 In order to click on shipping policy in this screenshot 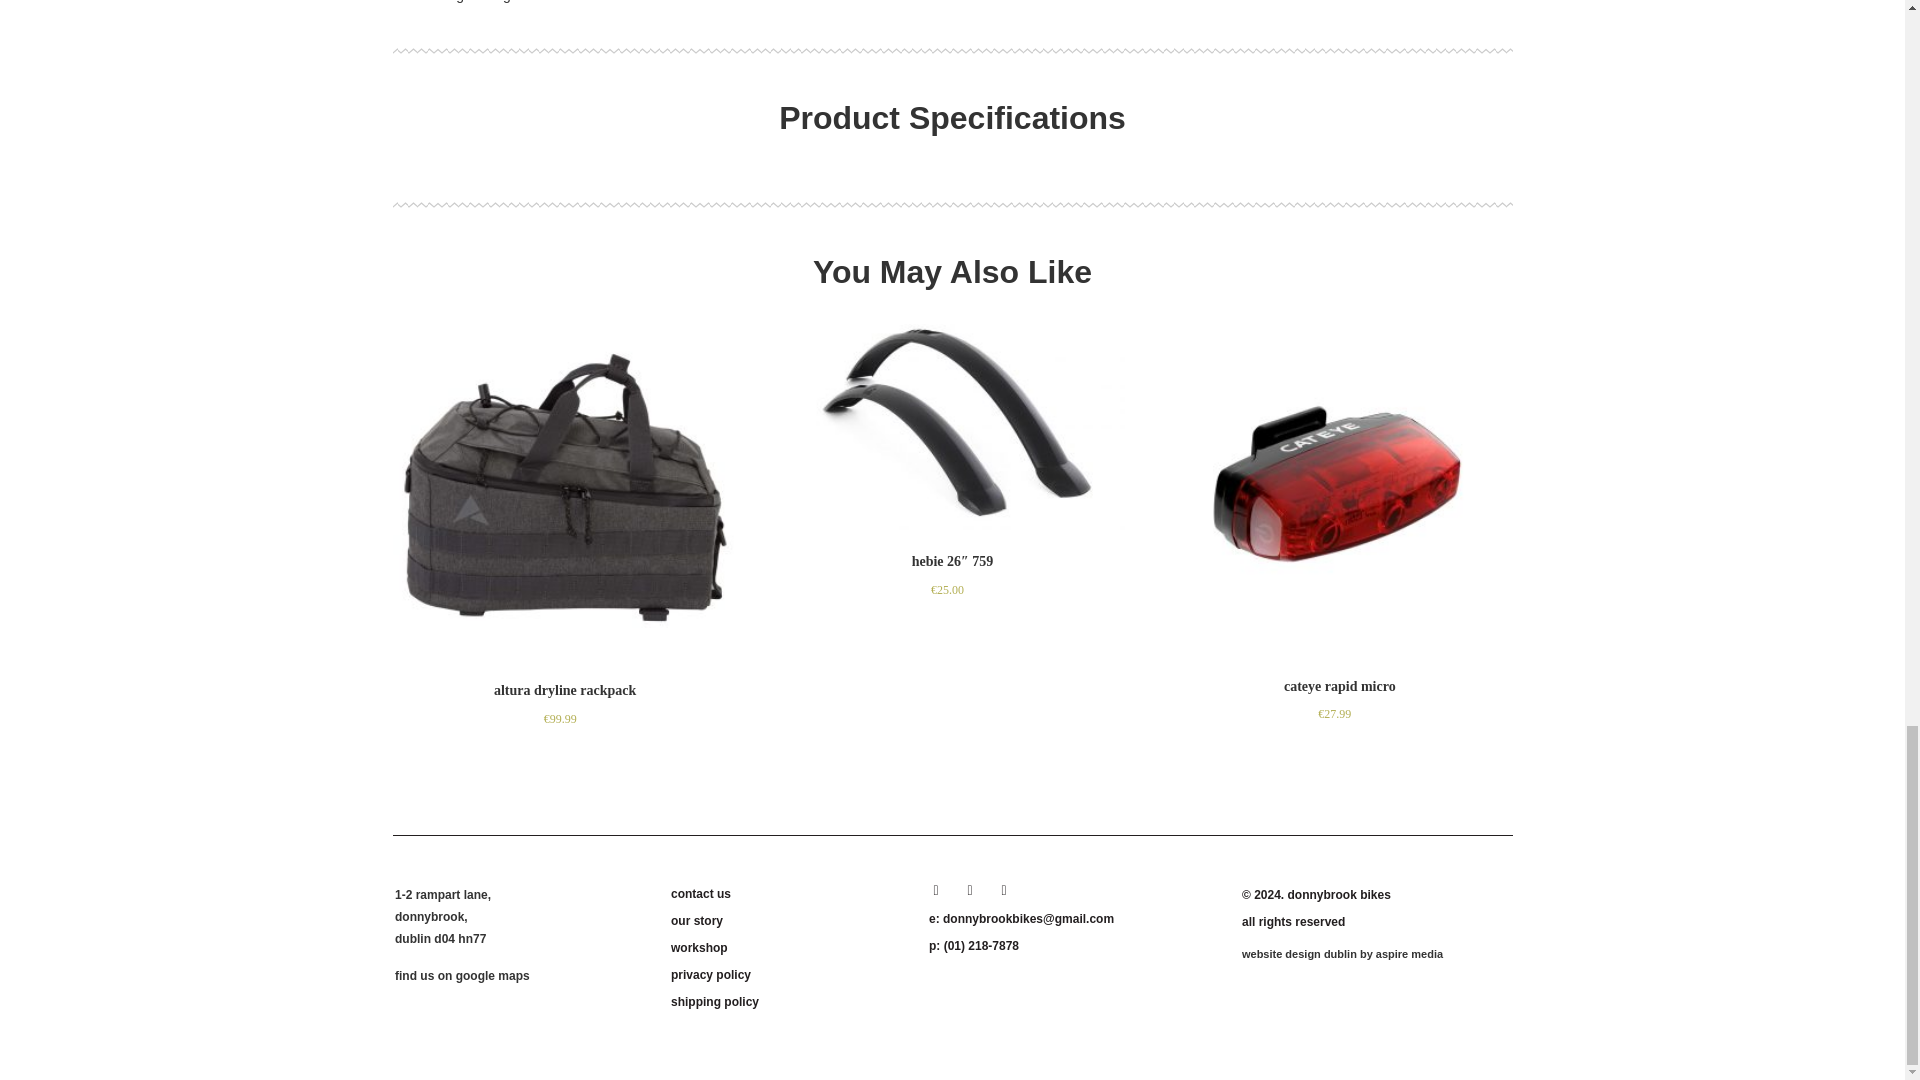, I will do `click(787, 1002)`.